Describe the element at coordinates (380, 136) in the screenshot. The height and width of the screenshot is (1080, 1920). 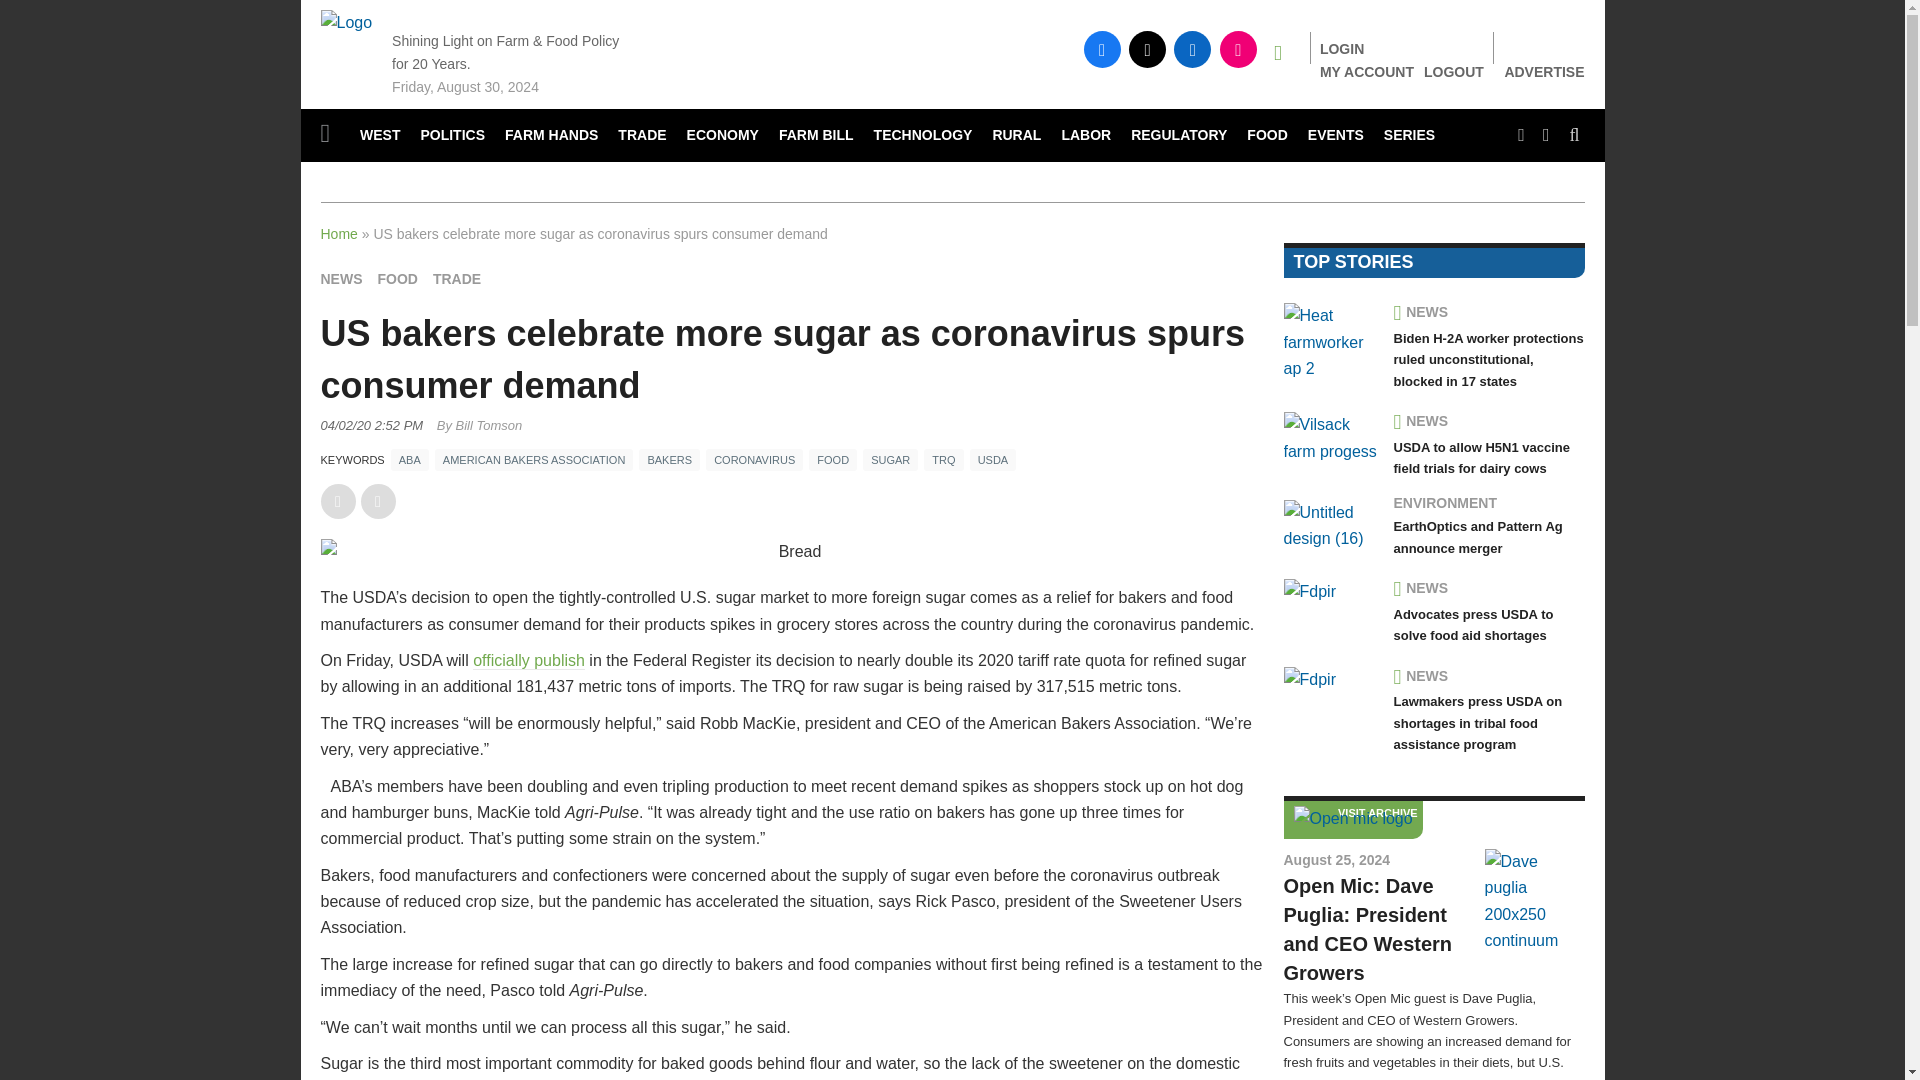
I see `WEST` at that location.